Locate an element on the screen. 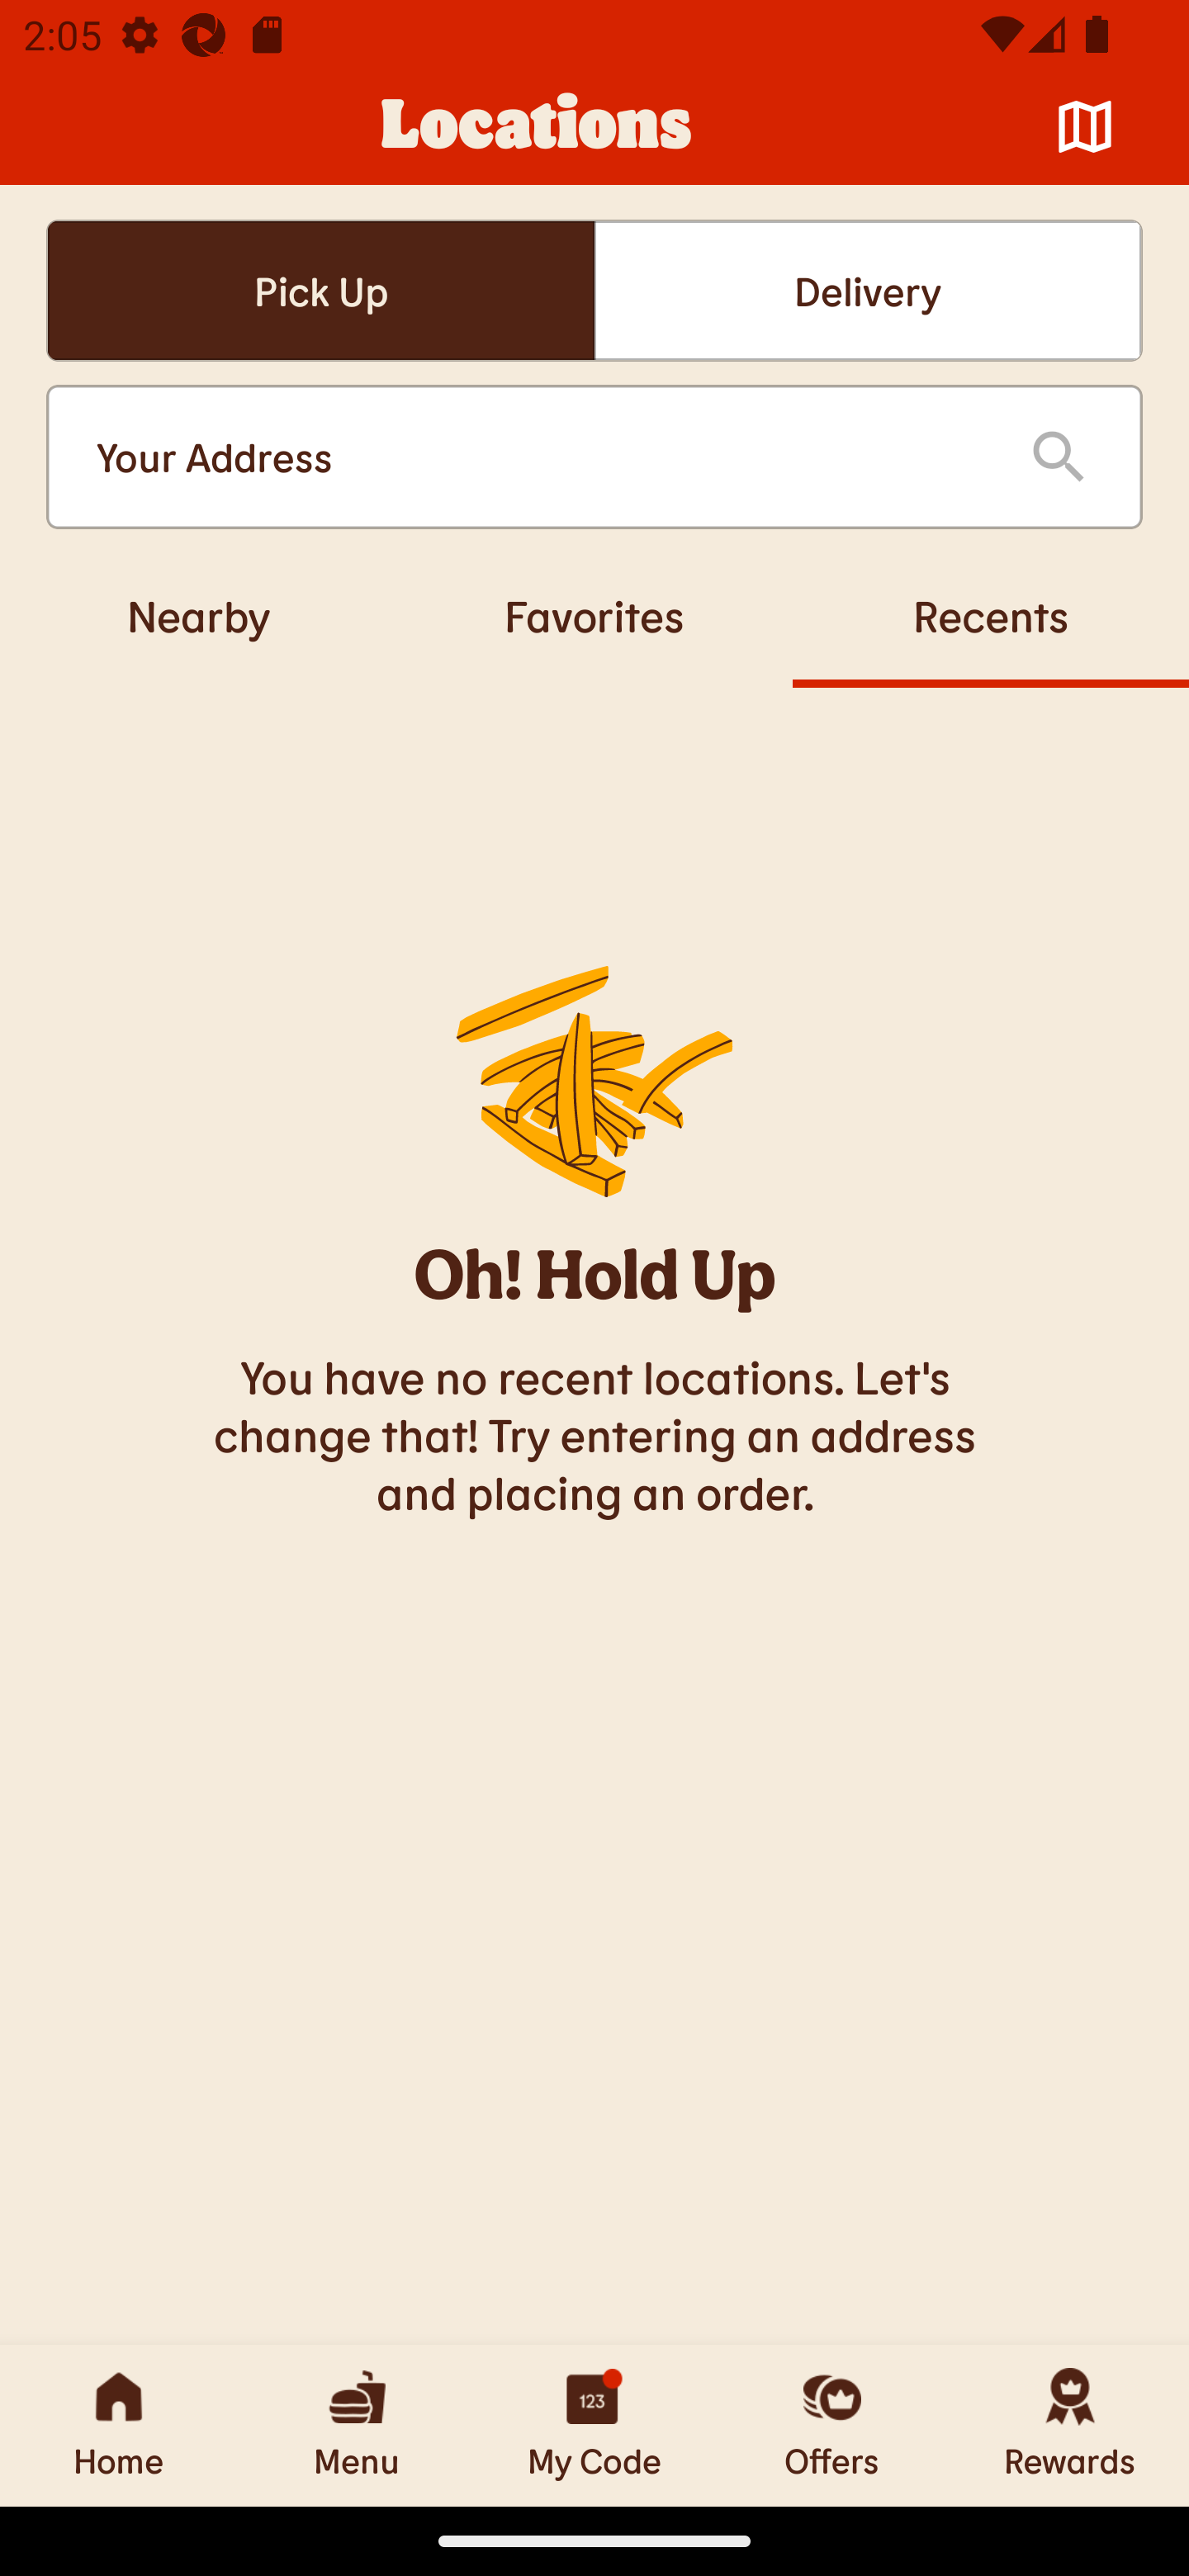  Rewards is located at coordinates (1070, 2425).